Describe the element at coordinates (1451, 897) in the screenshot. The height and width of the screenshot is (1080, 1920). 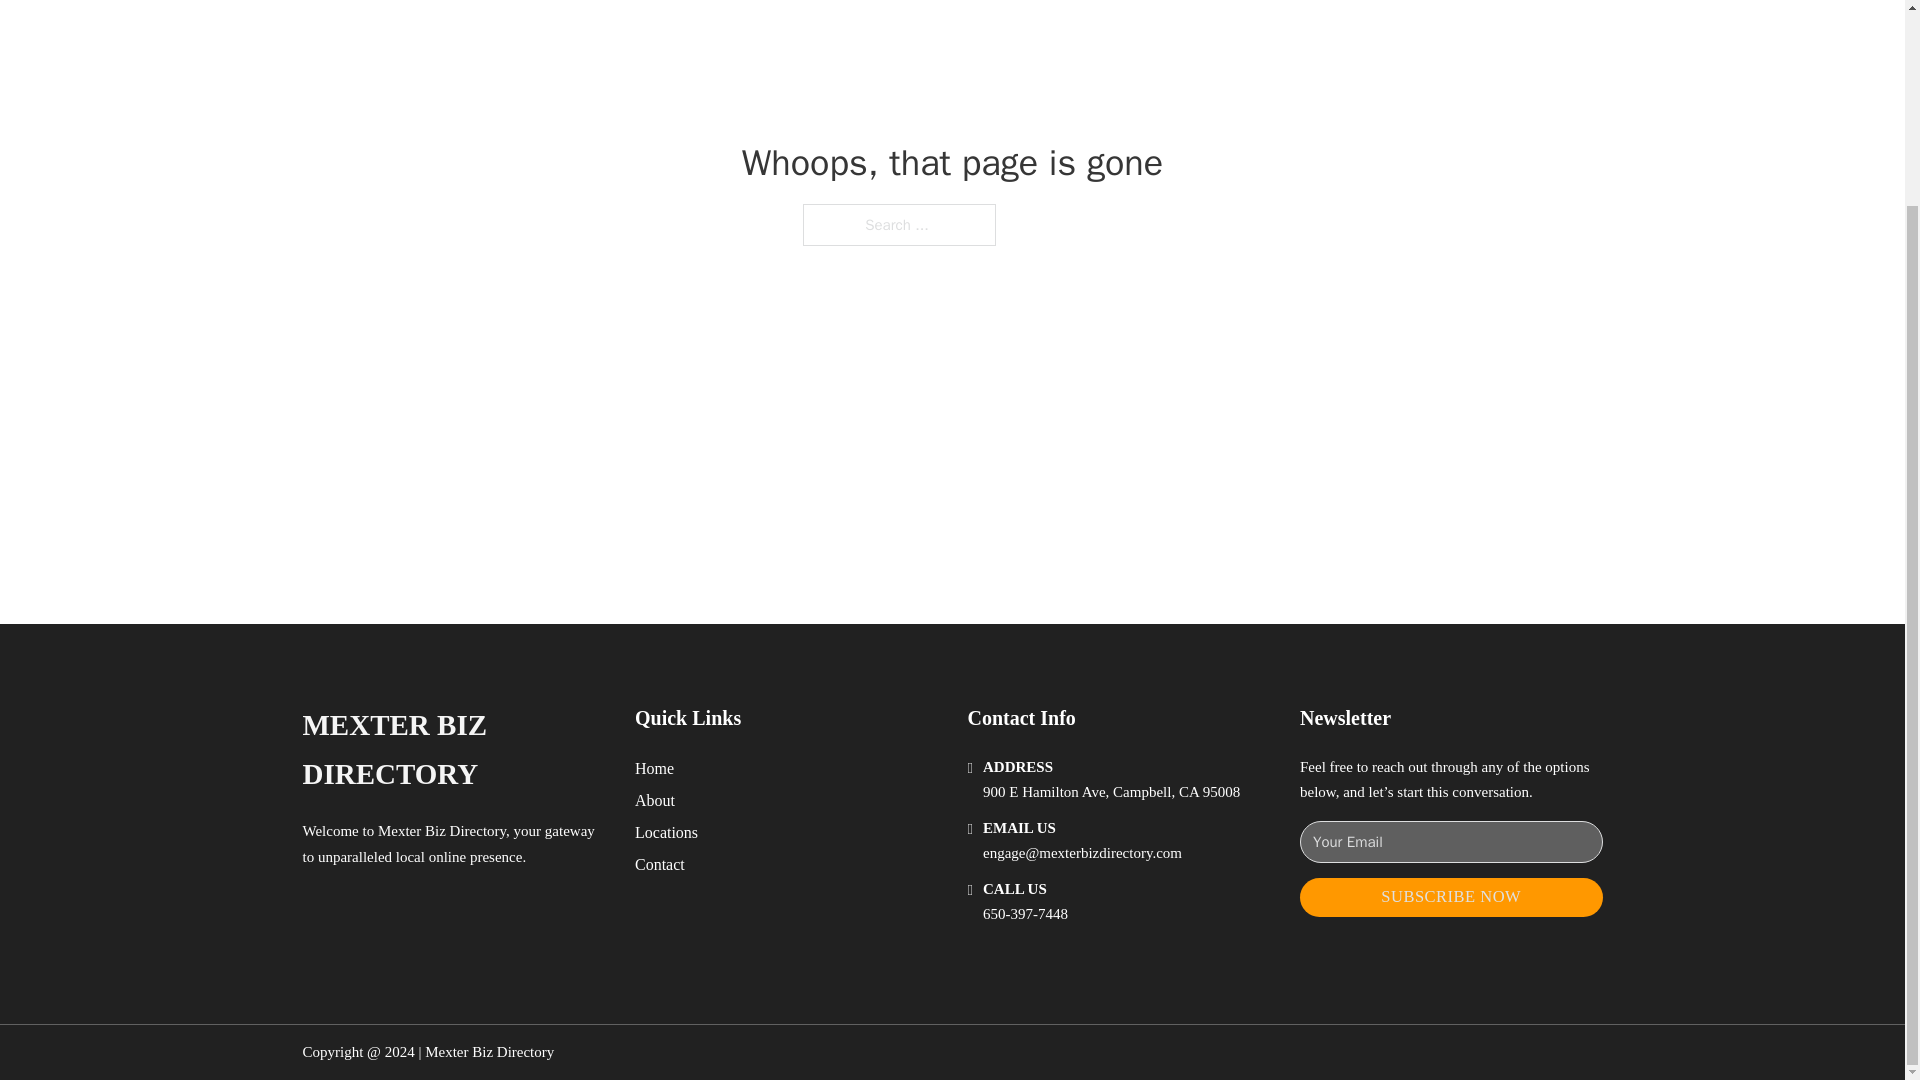
I see `SUBSCRIBE NOW` at that location.